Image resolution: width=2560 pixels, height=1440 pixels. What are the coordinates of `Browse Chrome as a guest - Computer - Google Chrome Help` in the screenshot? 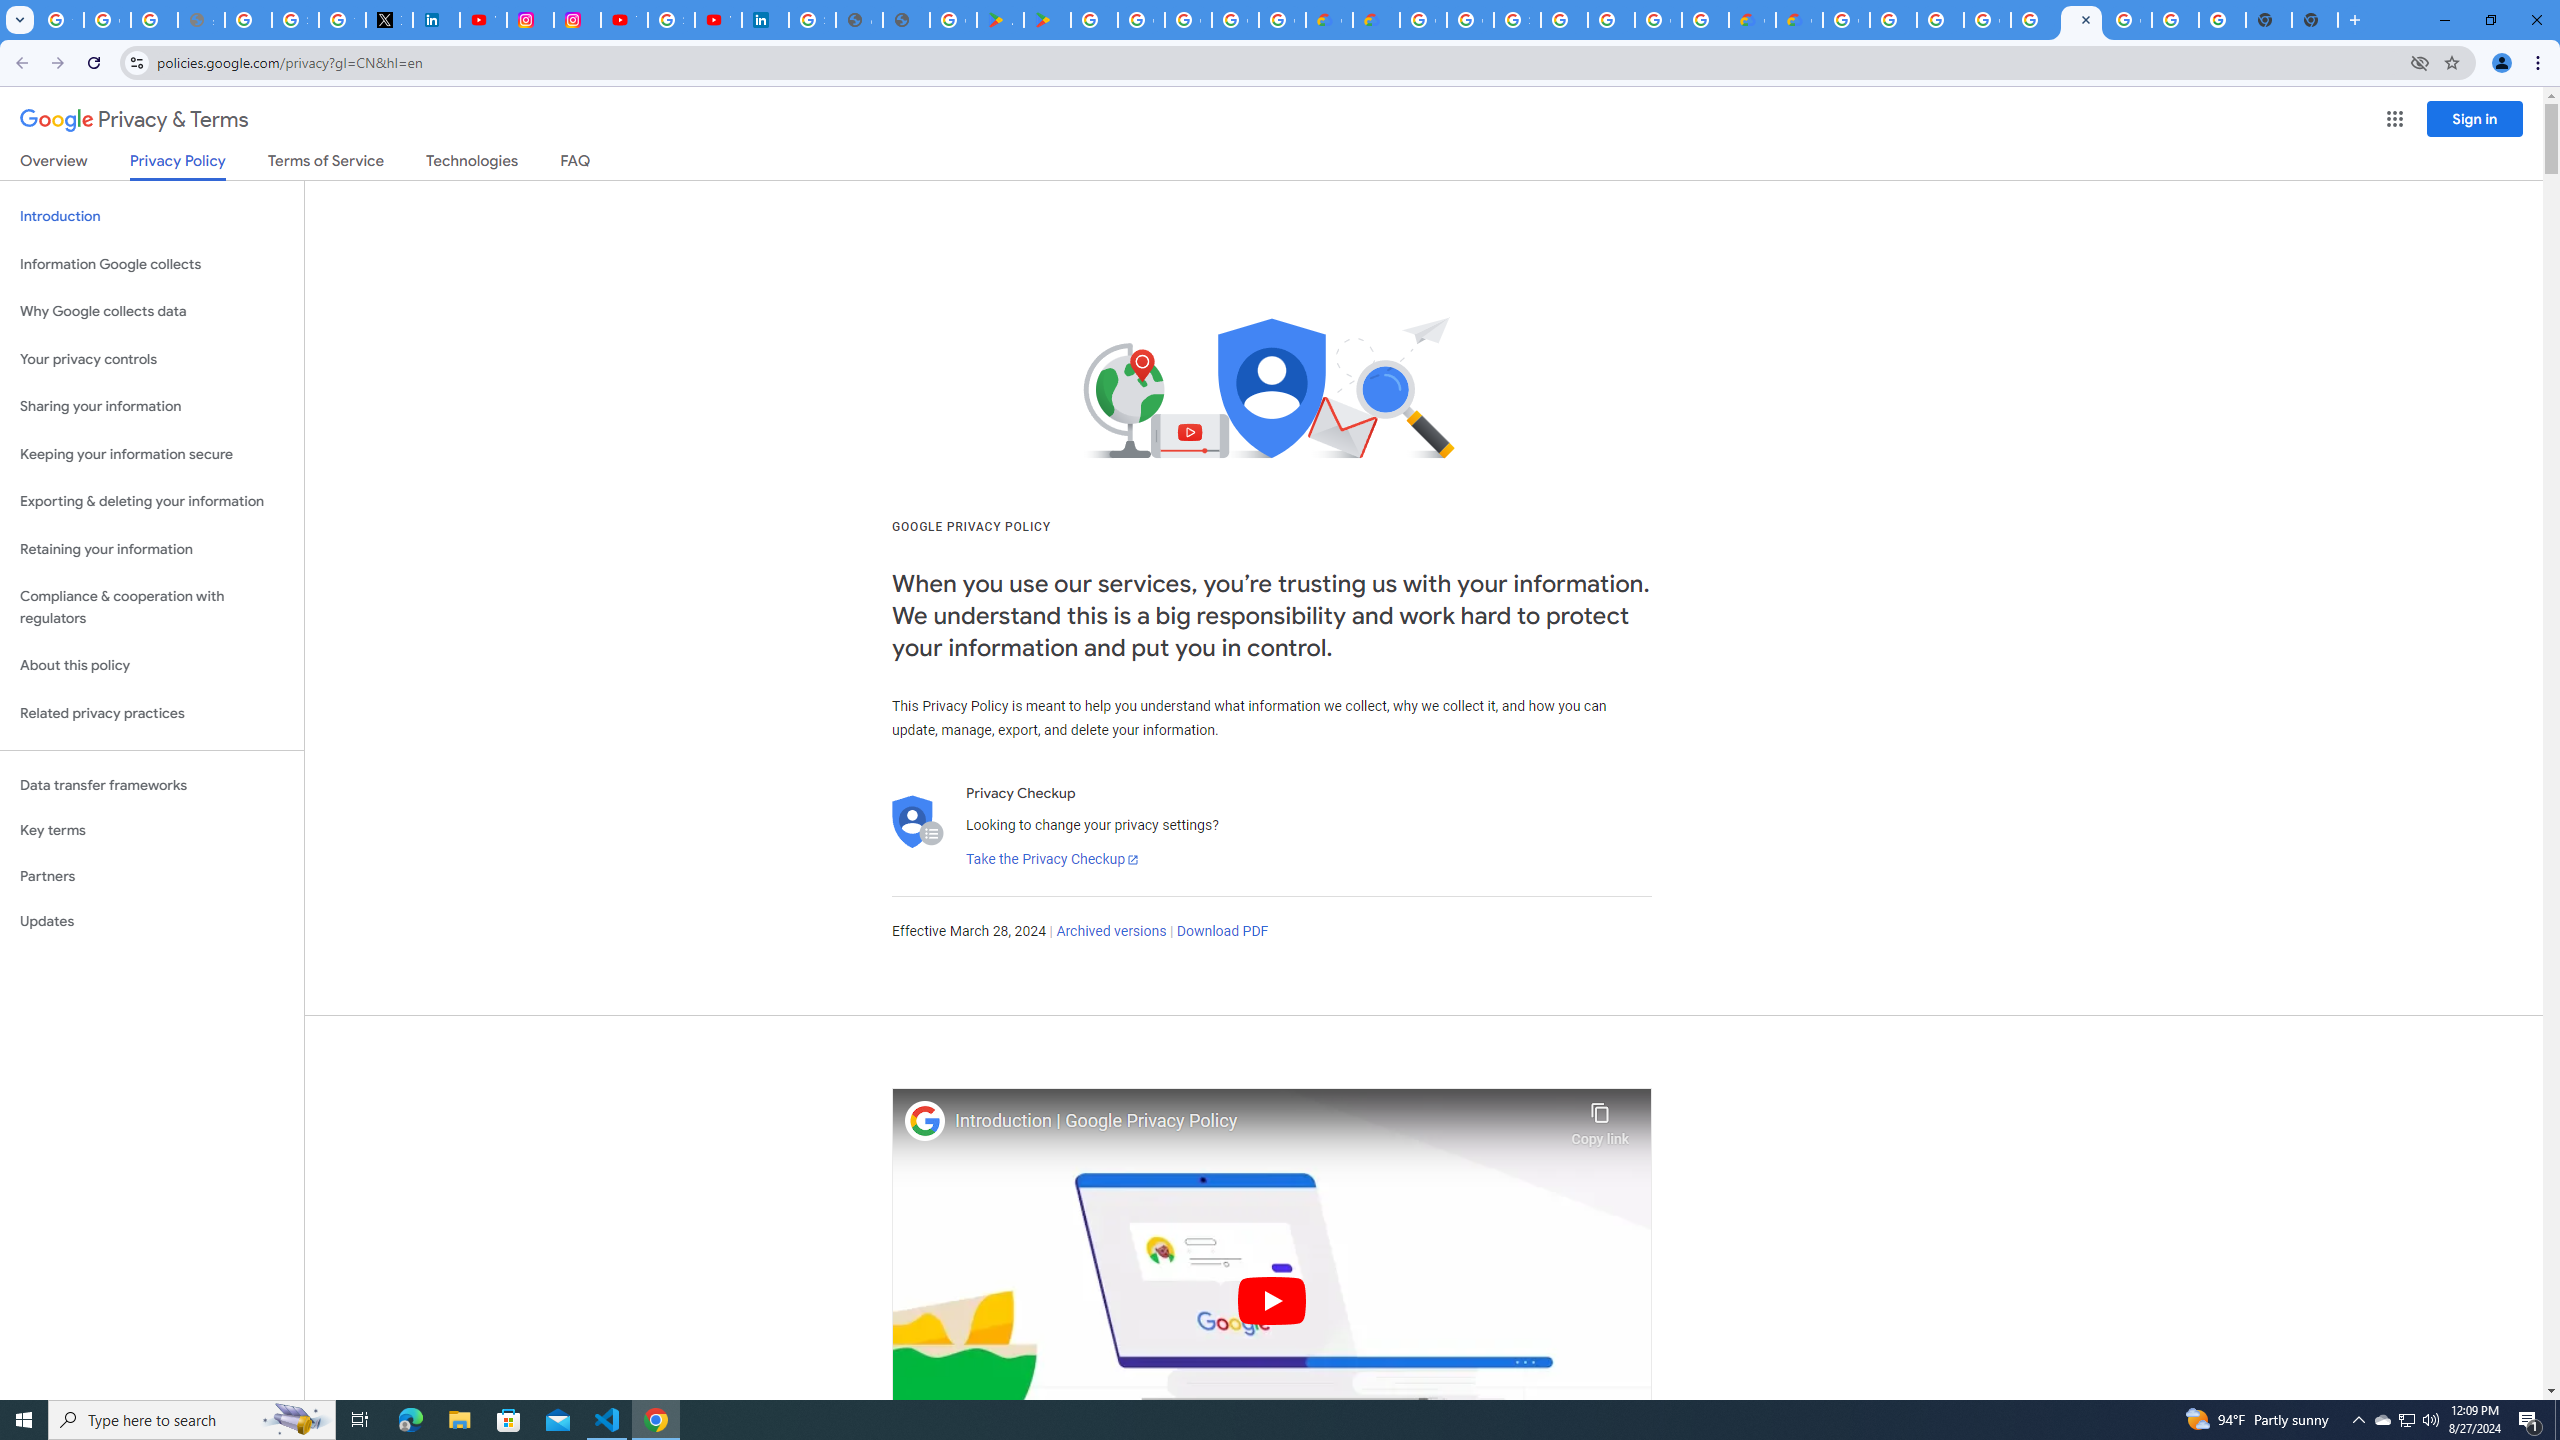 It's located at (1940, 20).